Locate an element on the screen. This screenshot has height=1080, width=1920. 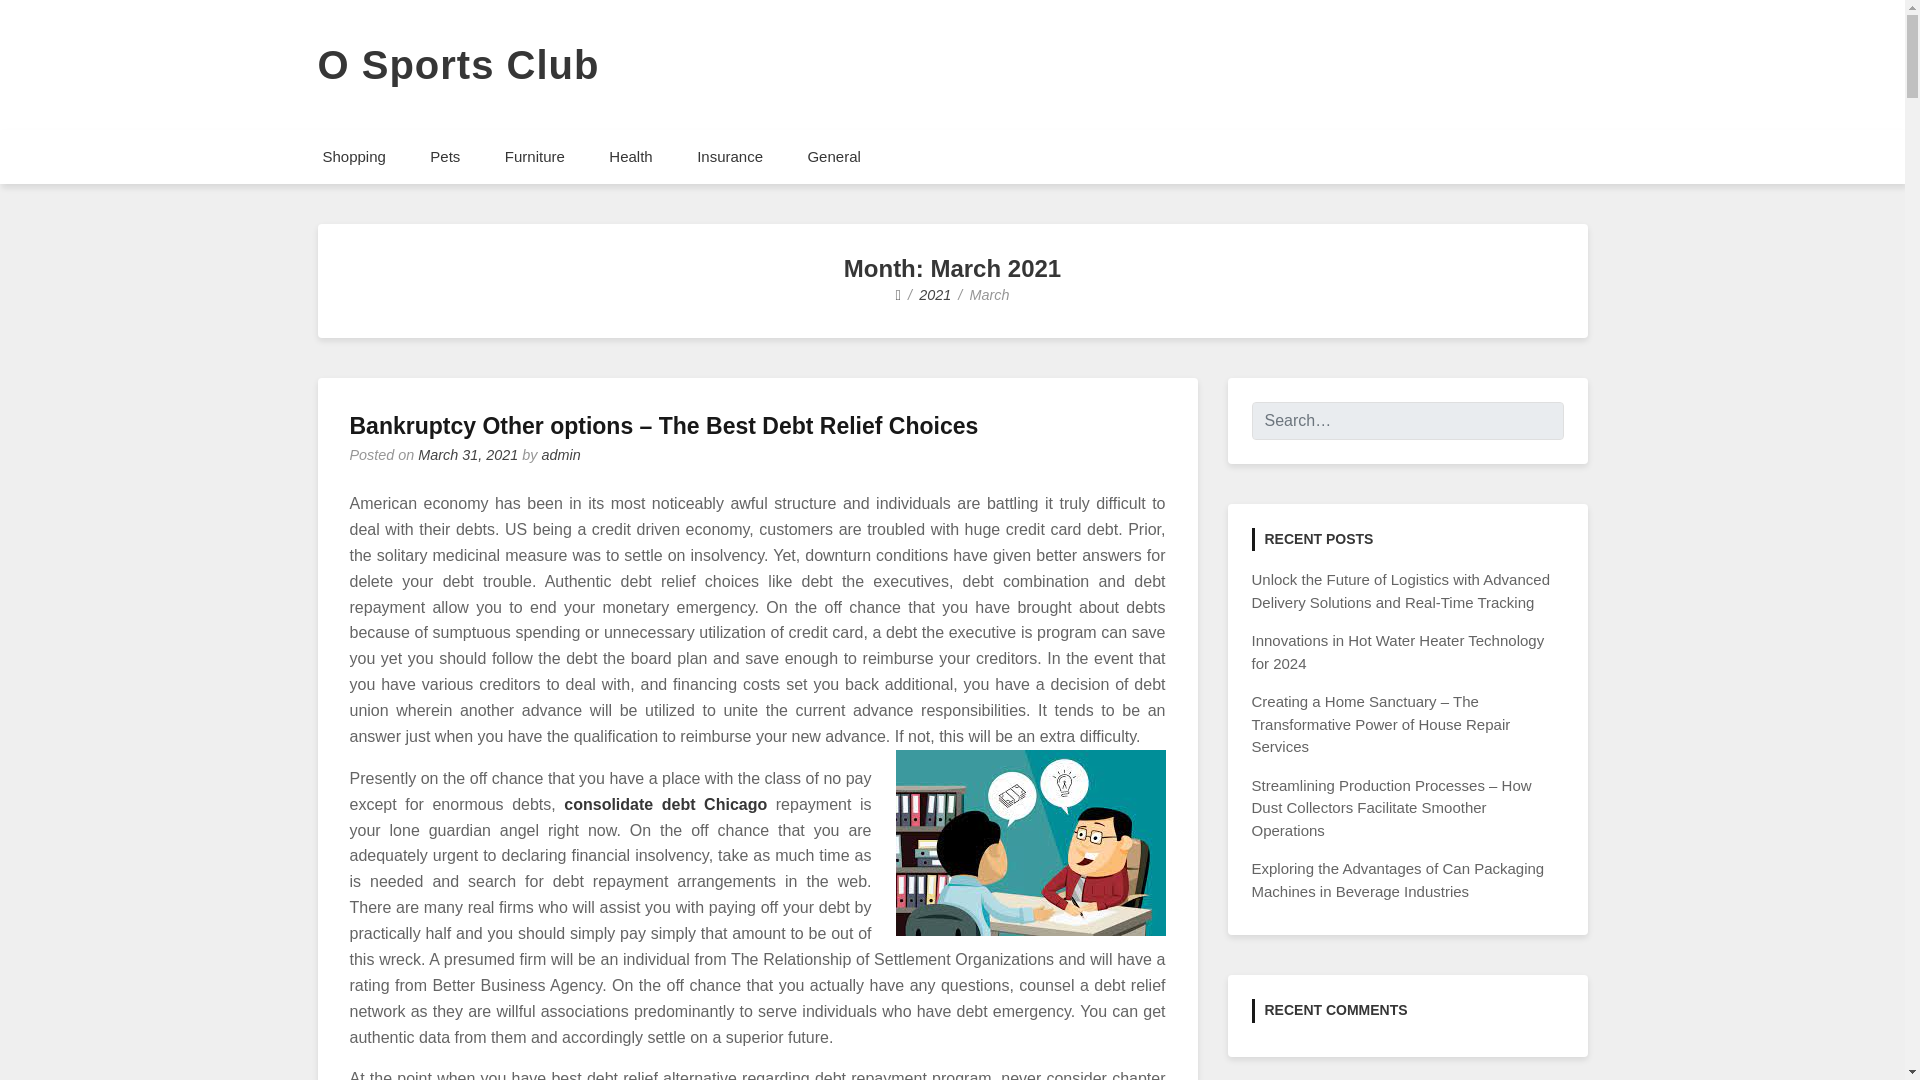
admin is located at coordinates (561, 455).